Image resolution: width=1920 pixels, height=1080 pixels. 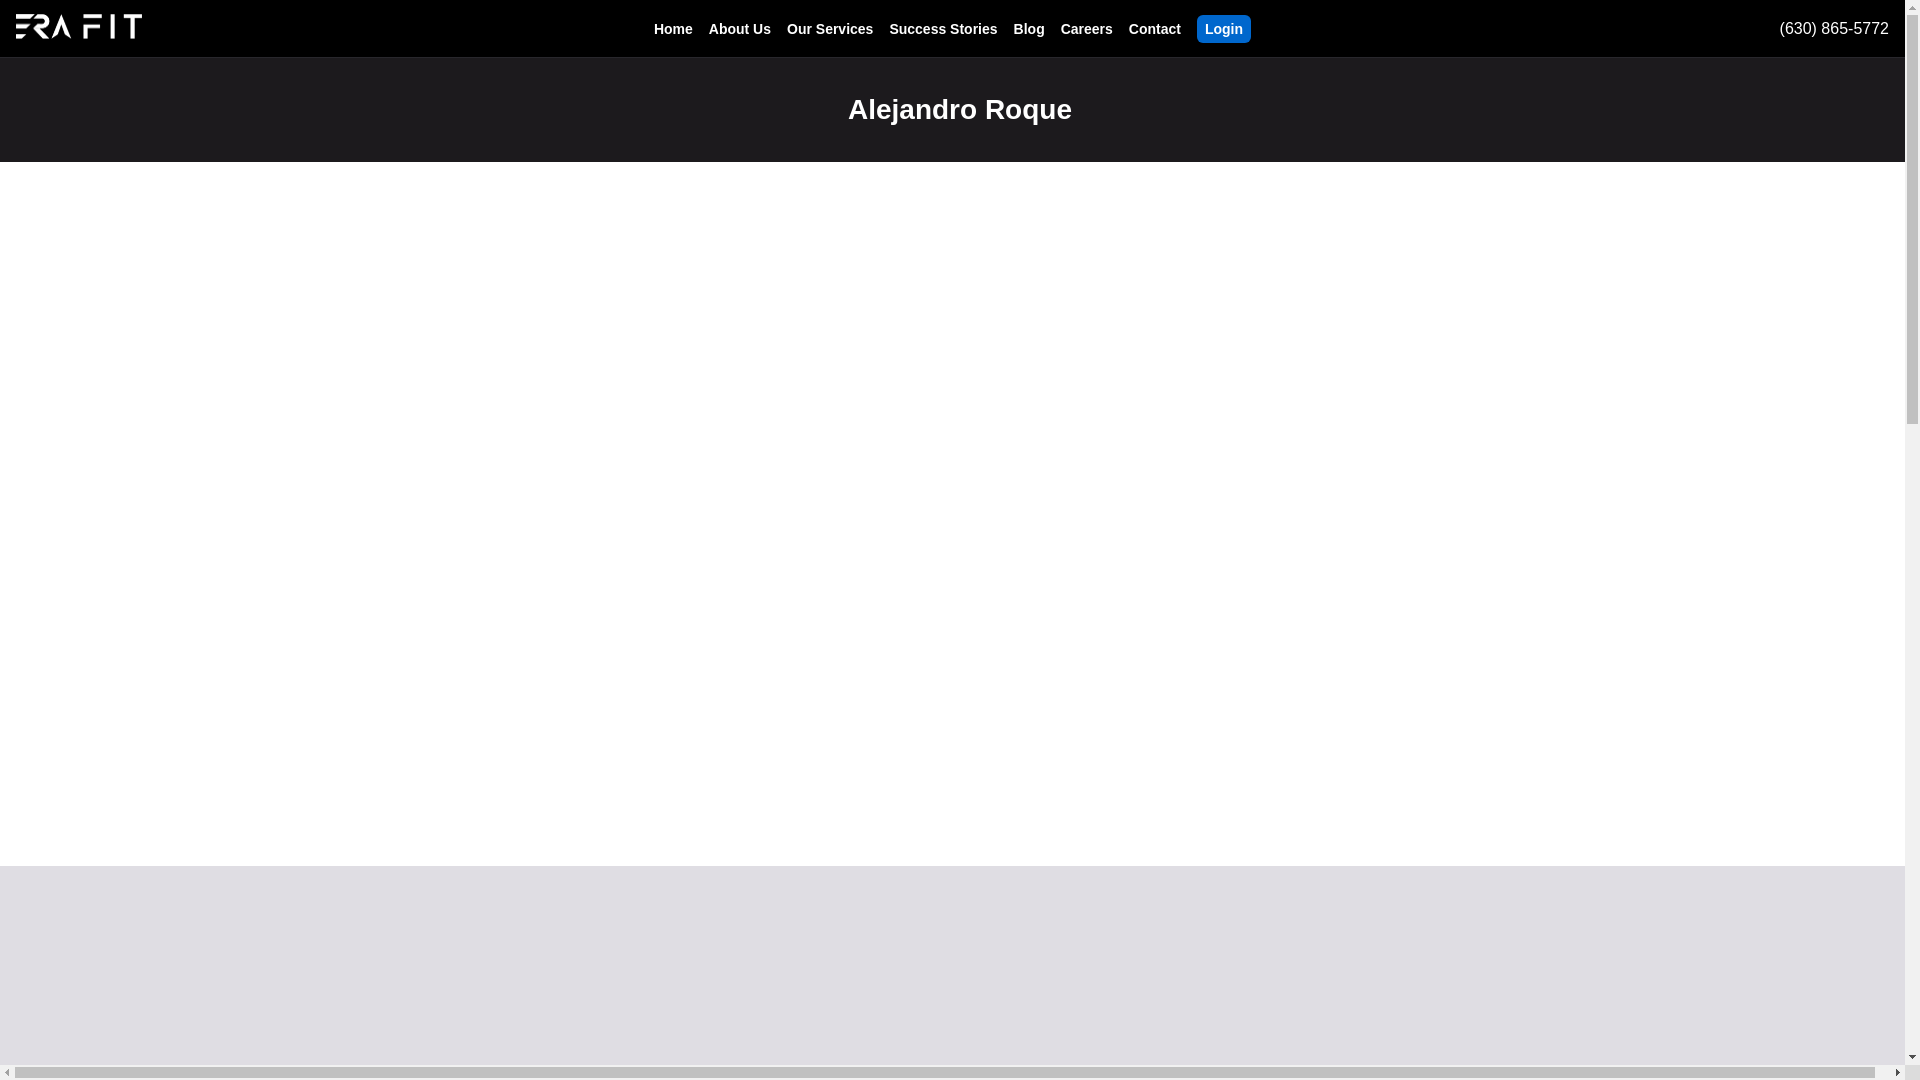 What do you see at coordinates (942, 28) in the screenshot?
I see `Success Stories` at bounding box center [942, 28].